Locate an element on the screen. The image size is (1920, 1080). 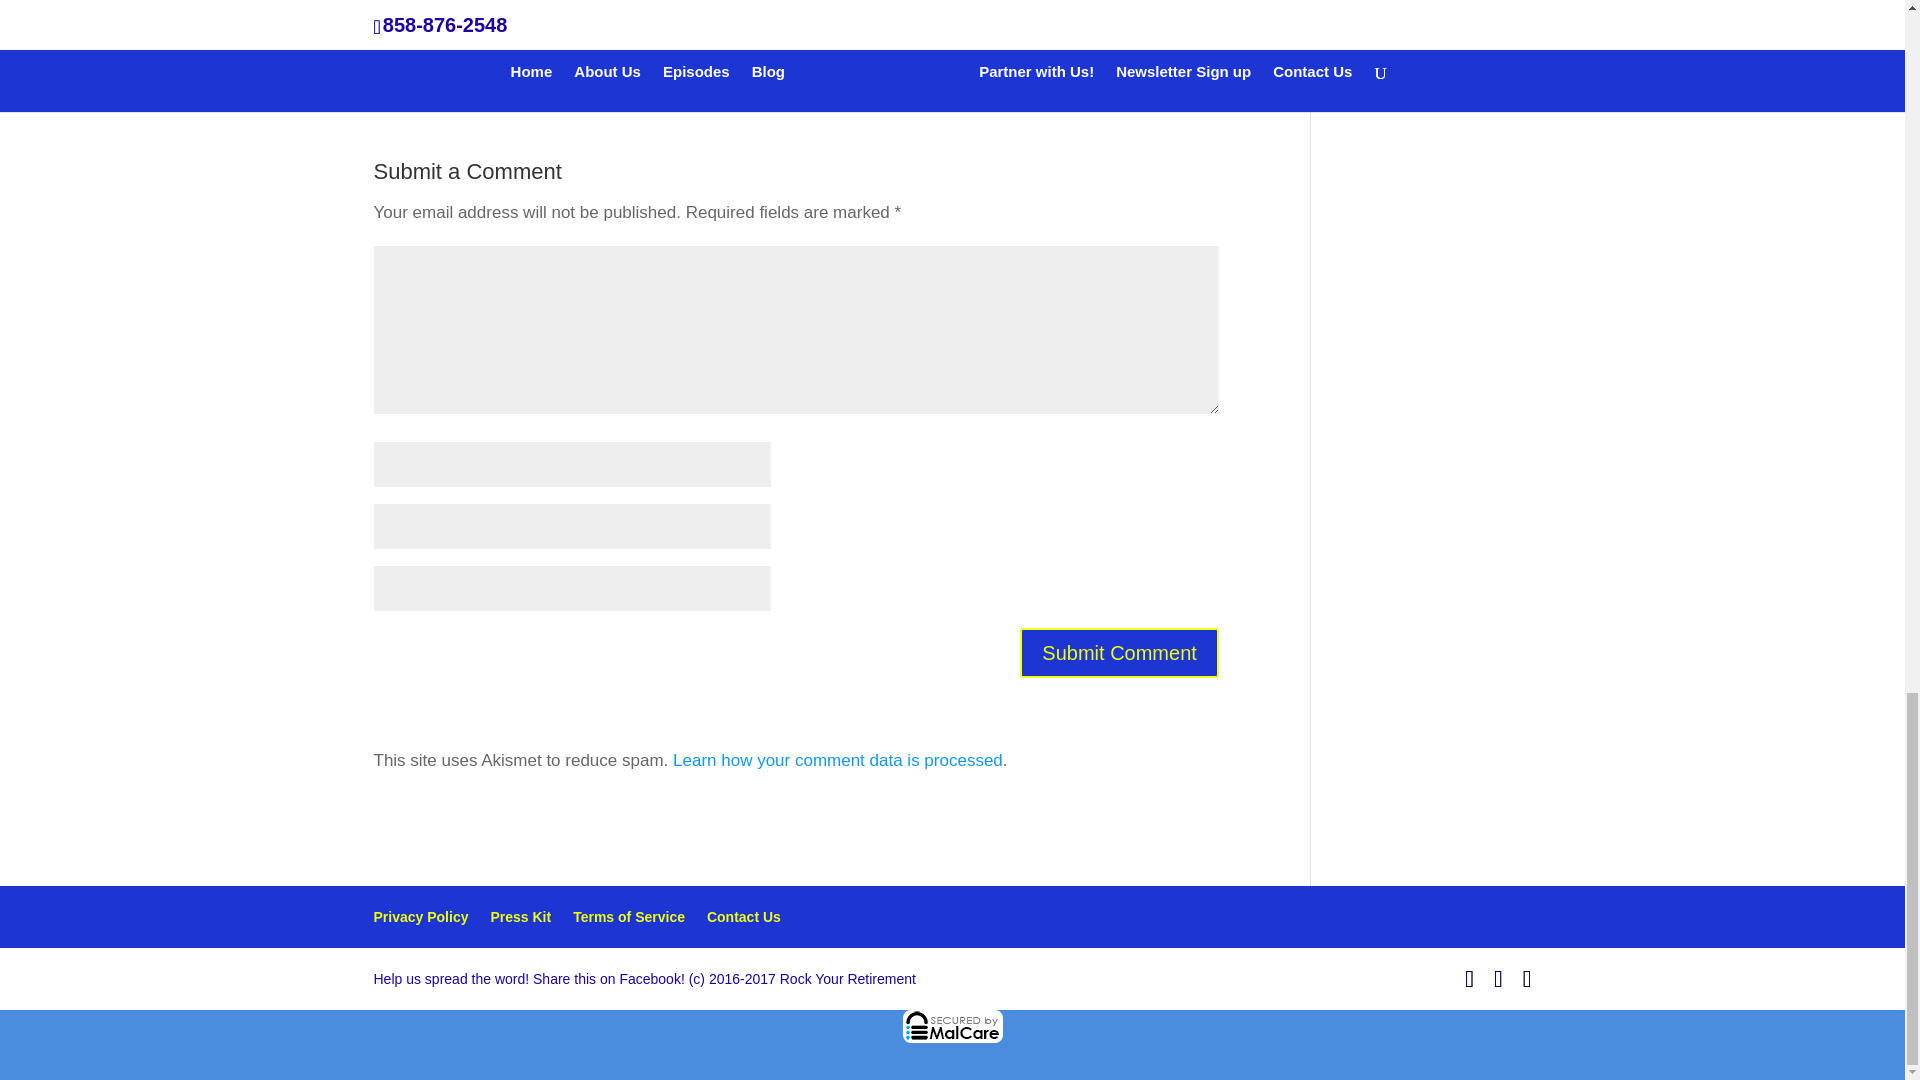
Privacy Policy is located at coordinates (421, 916).